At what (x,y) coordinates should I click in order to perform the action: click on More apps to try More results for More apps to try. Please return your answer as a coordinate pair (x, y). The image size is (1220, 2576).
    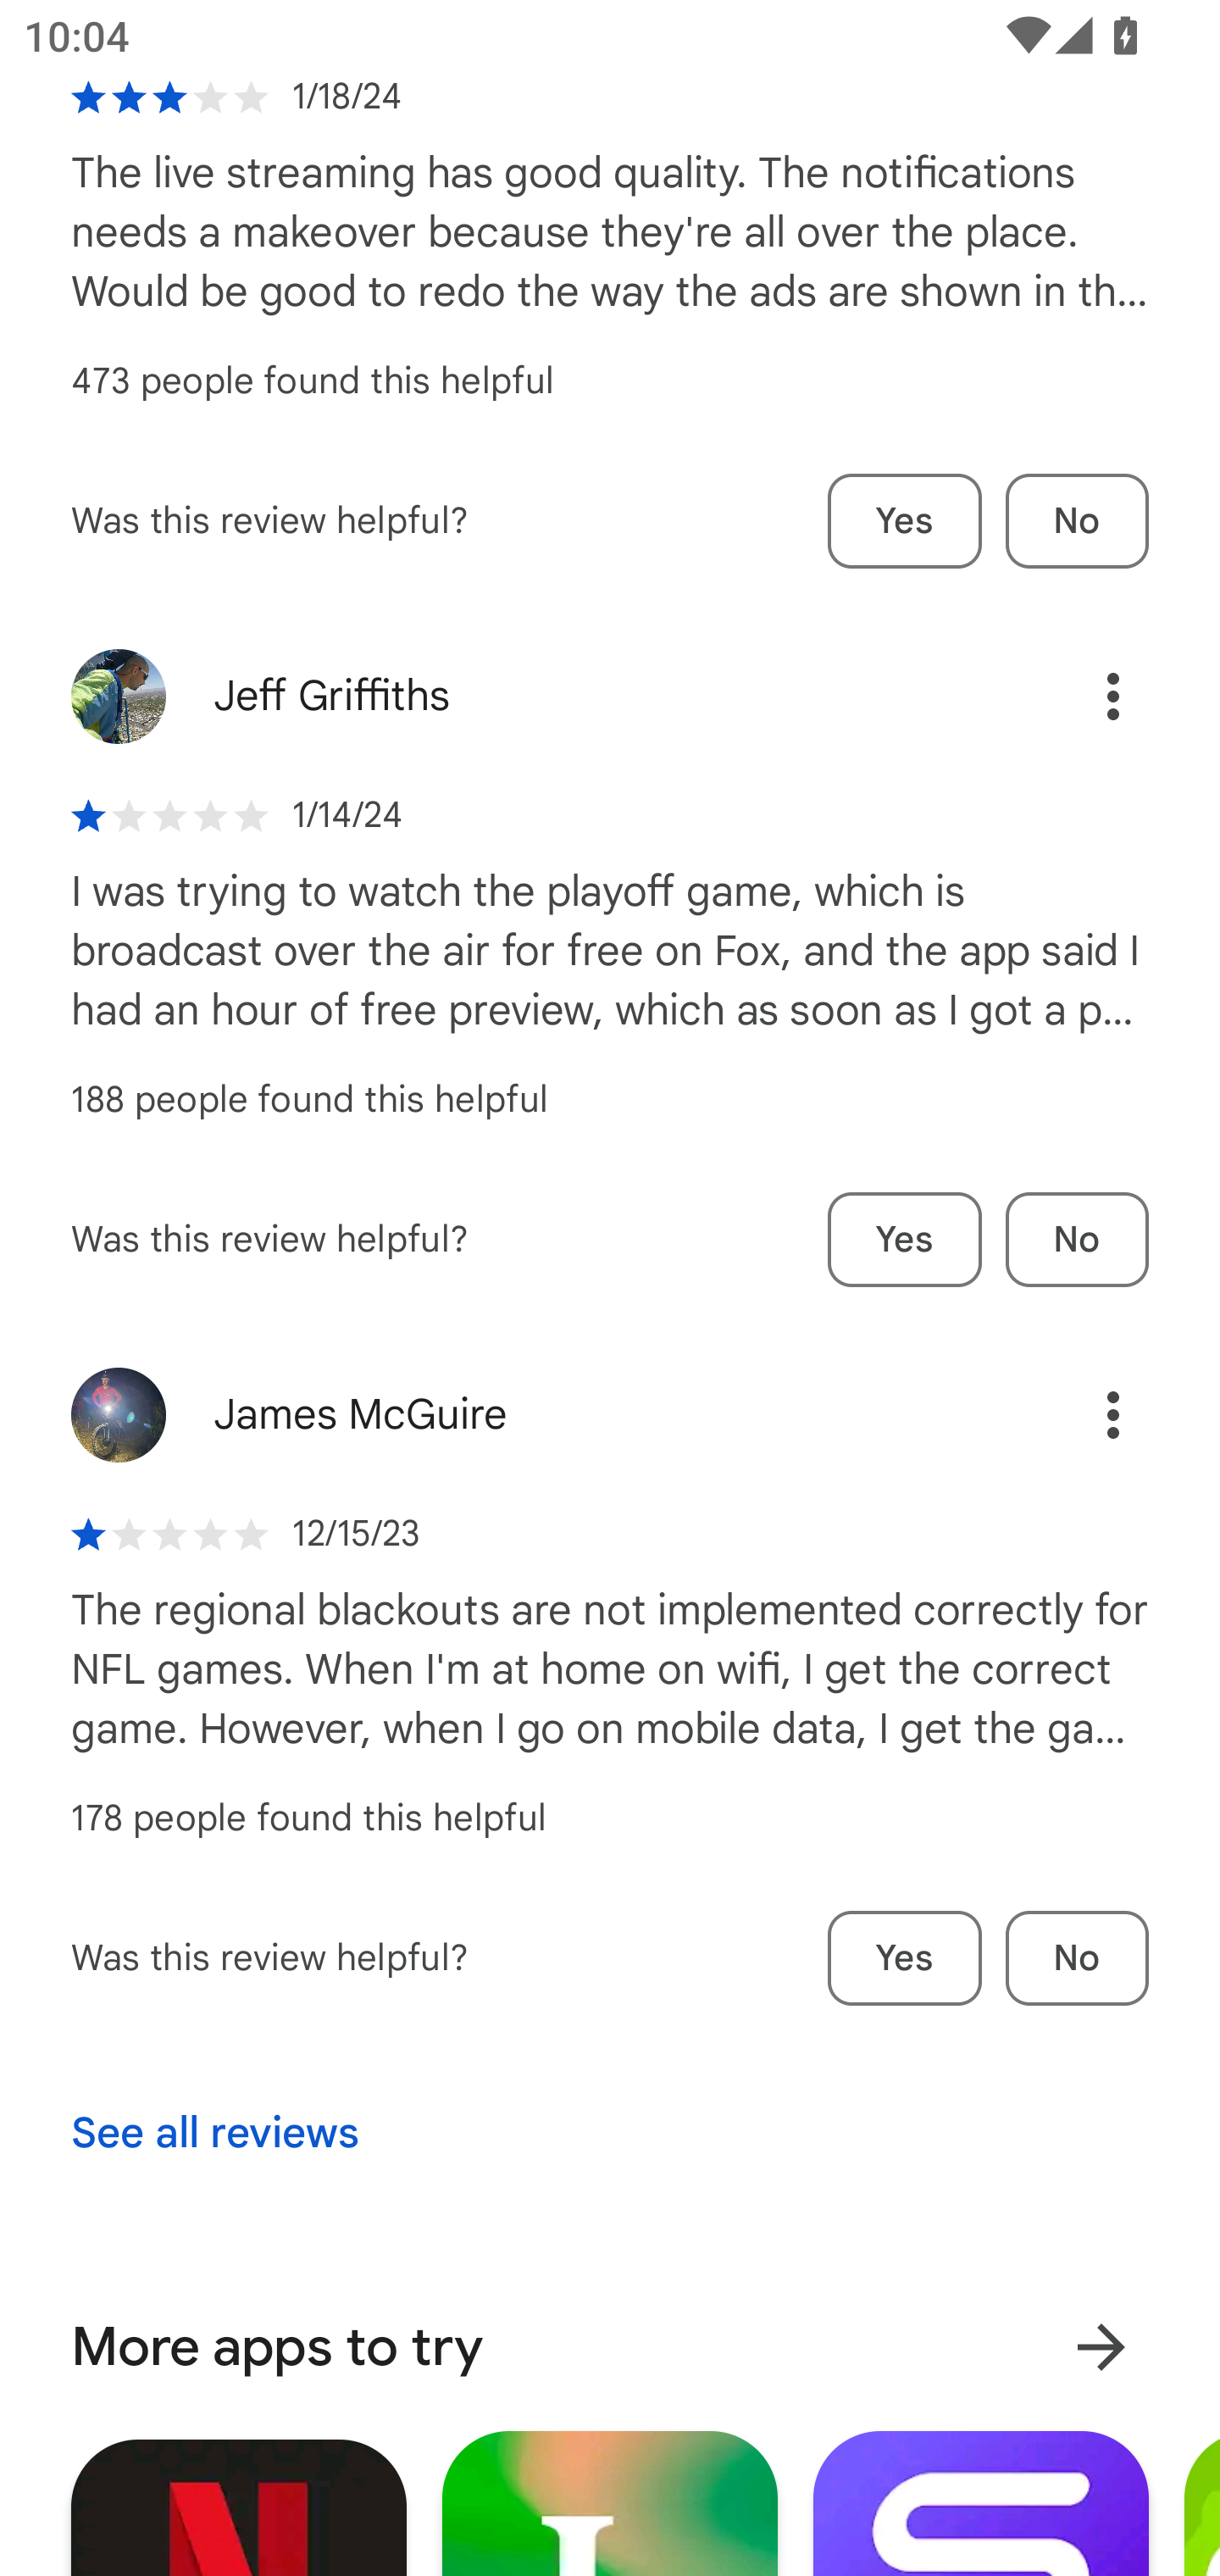
    Looking at the image, I should click on (610, 2346).